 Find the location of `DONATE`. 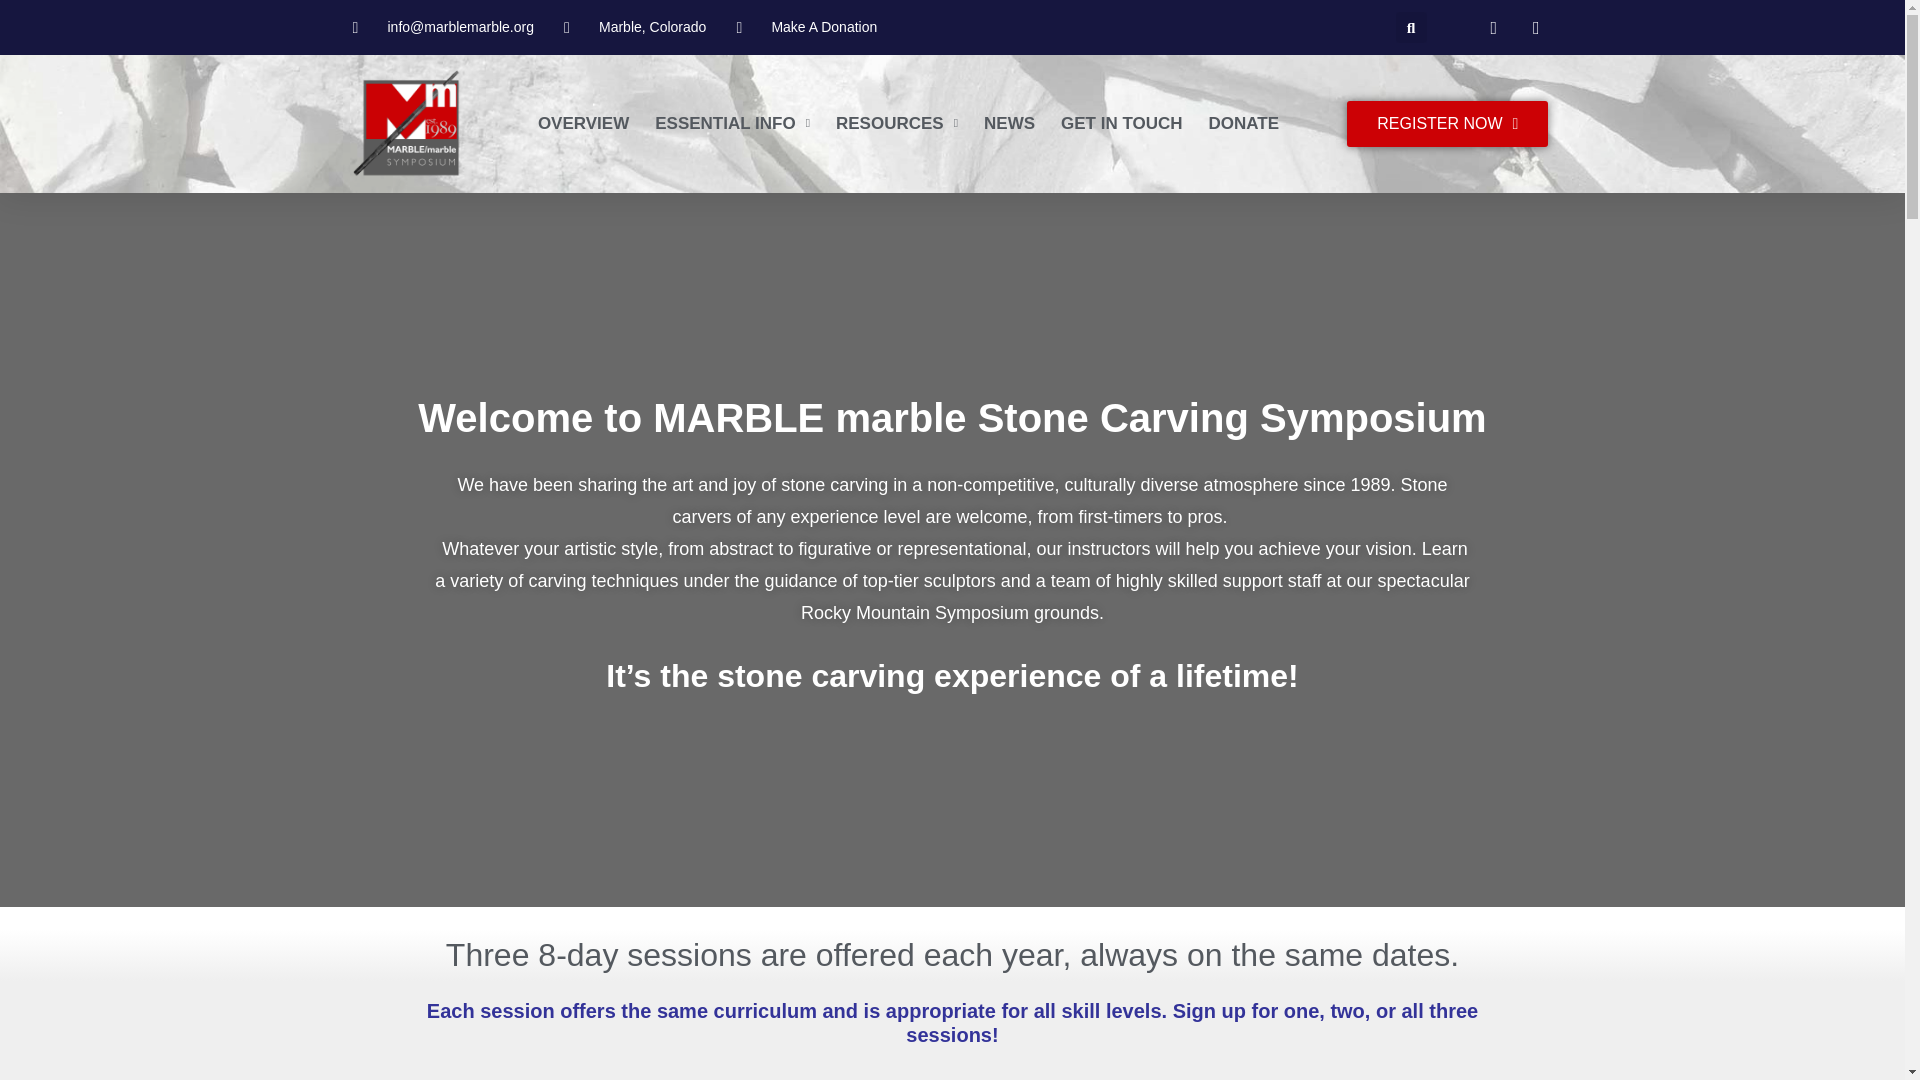

DONATE is located at coordinates (1244, 124).